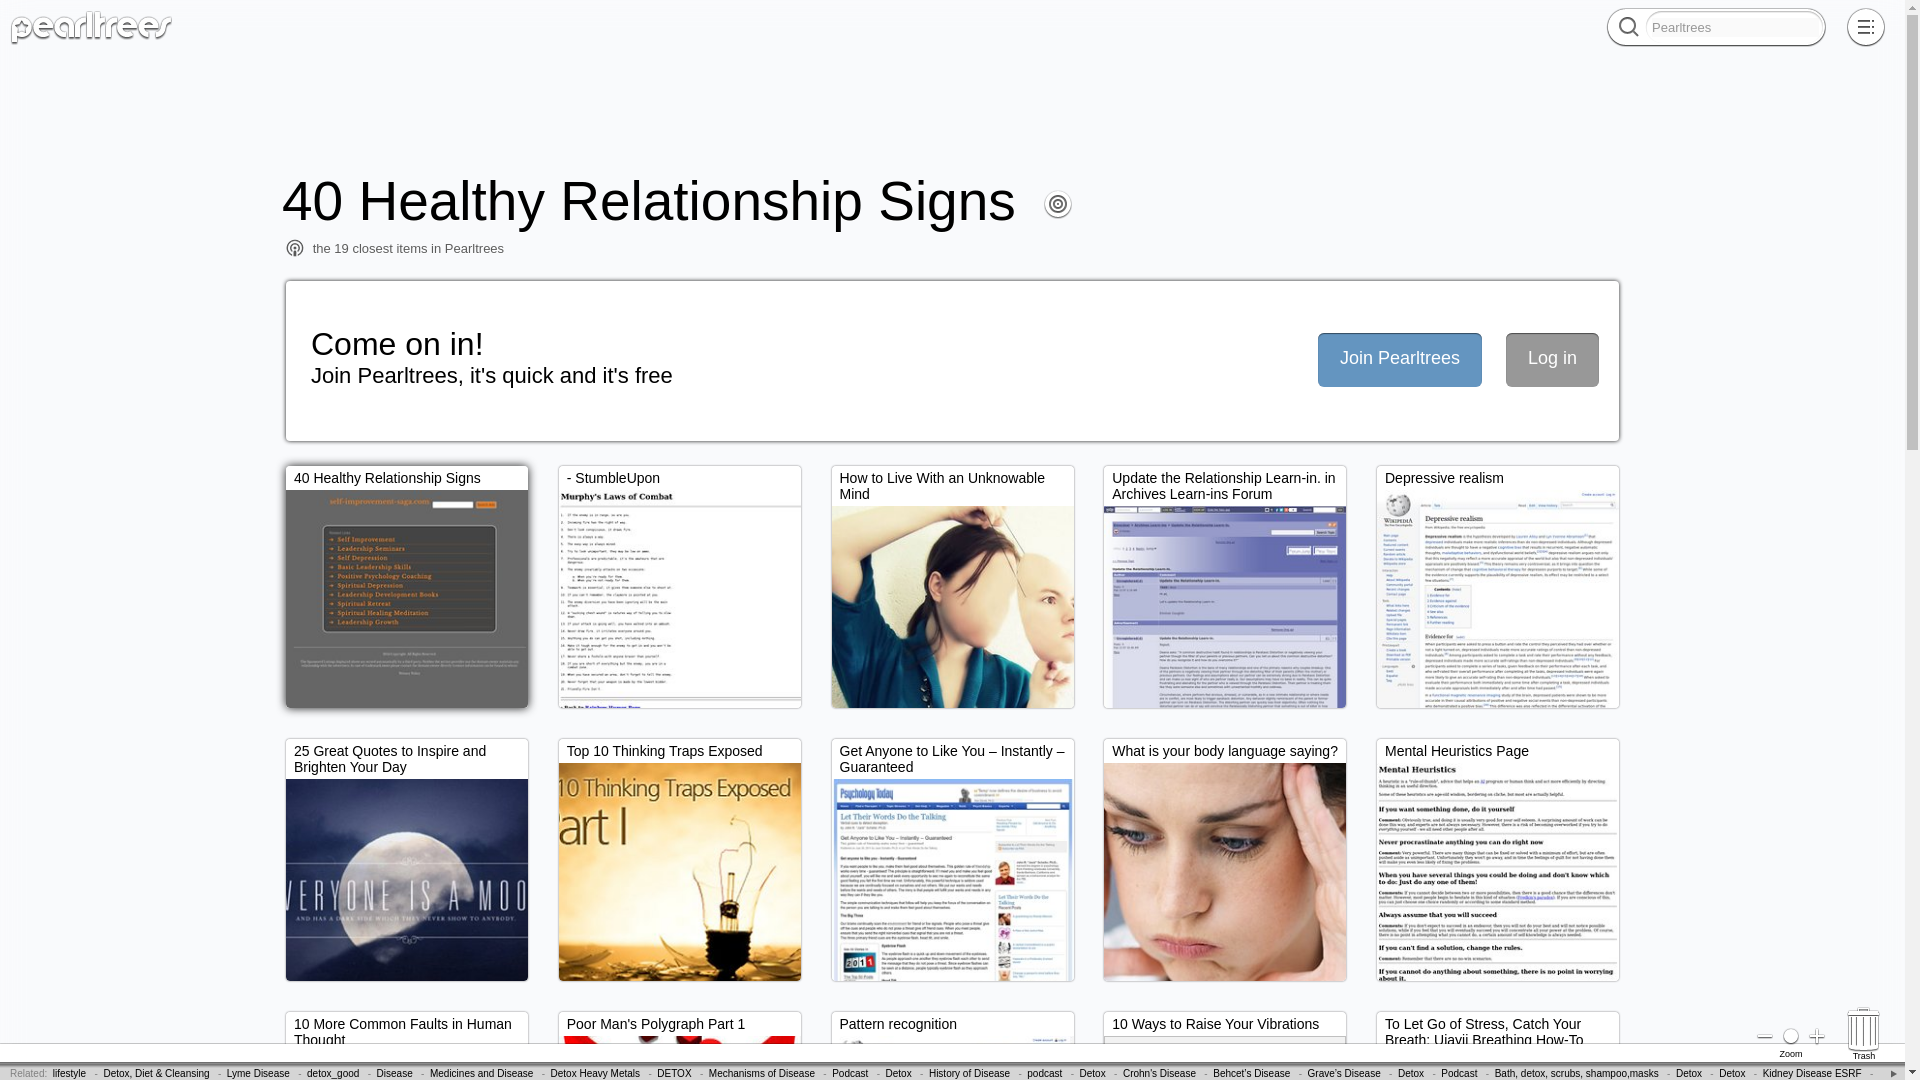  What do you see at coordinates (1044, 1073) in the screenshot?
I see `podcast` at bounding box center [1044, 1073].